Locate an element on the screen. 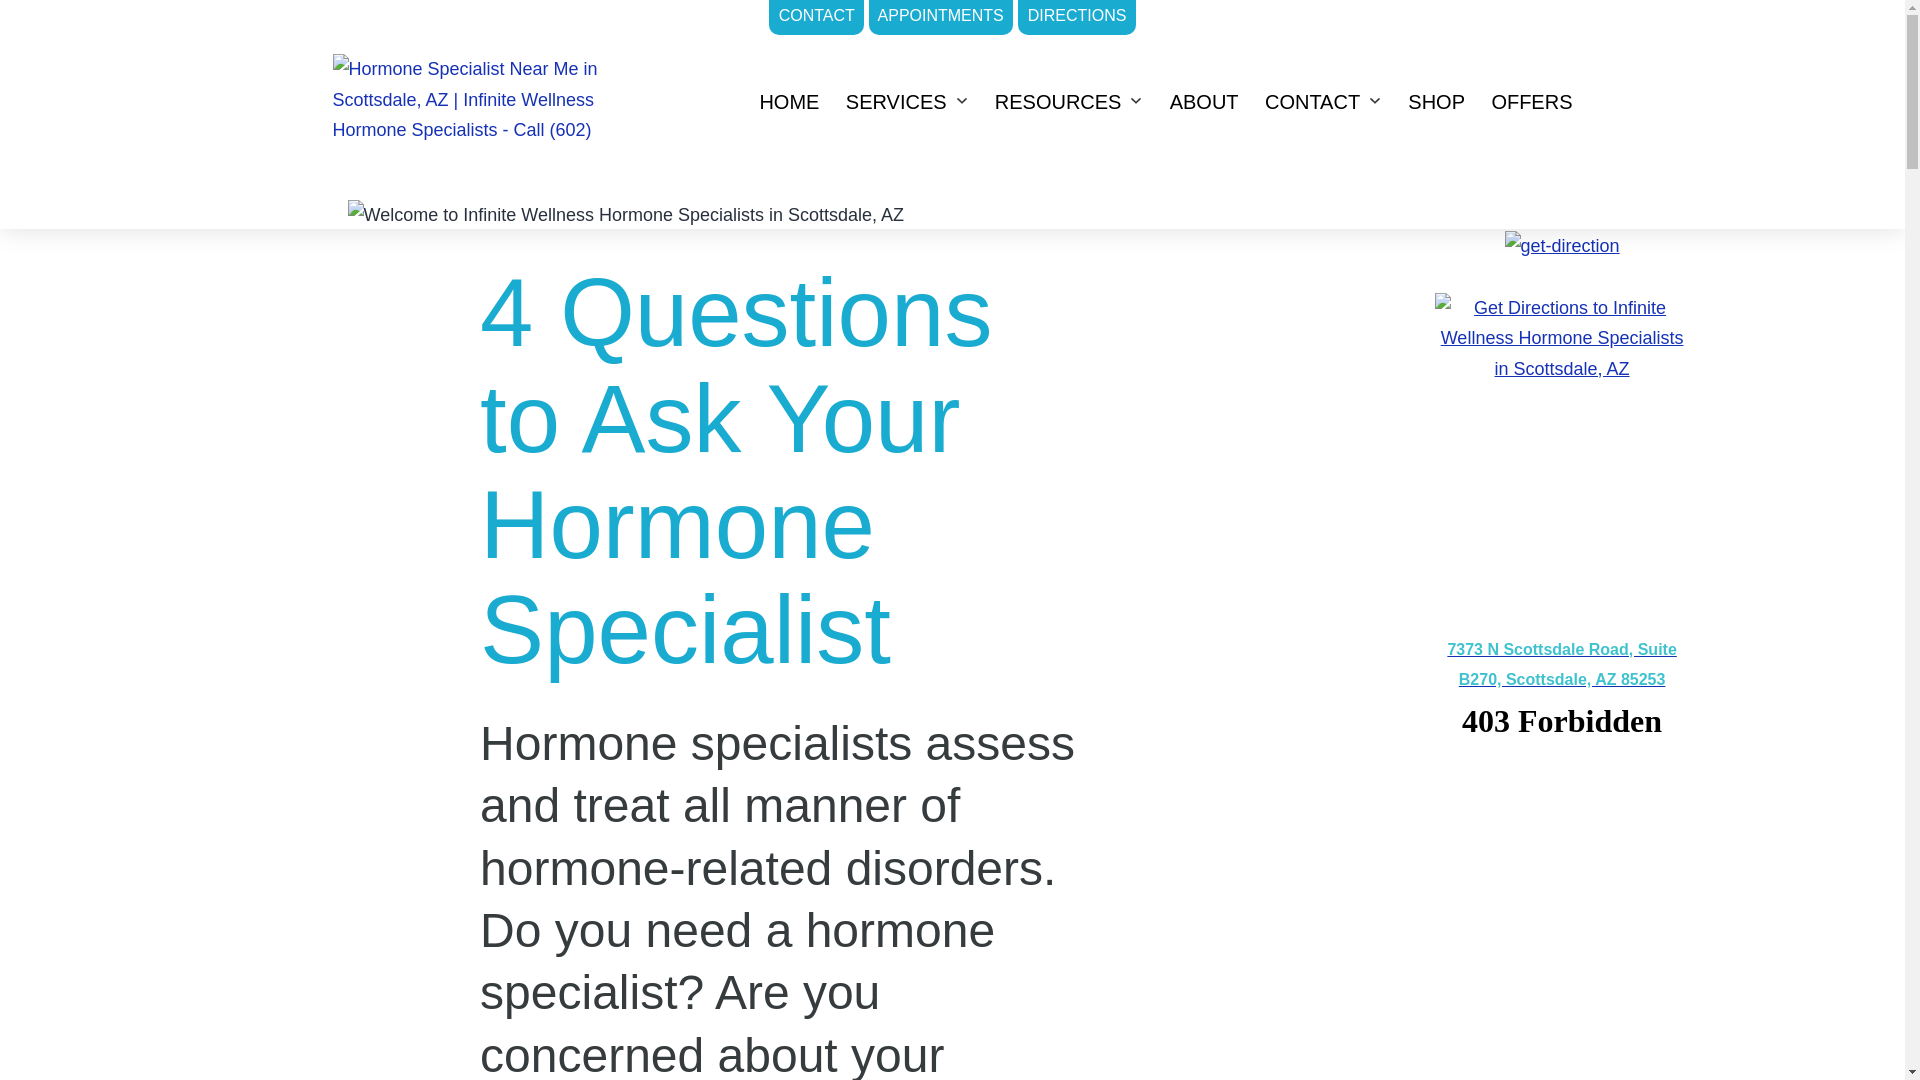 The width and height of the screenshot is (1920, 1080). DIRECTIONS is located at coordinates (1076, 17).